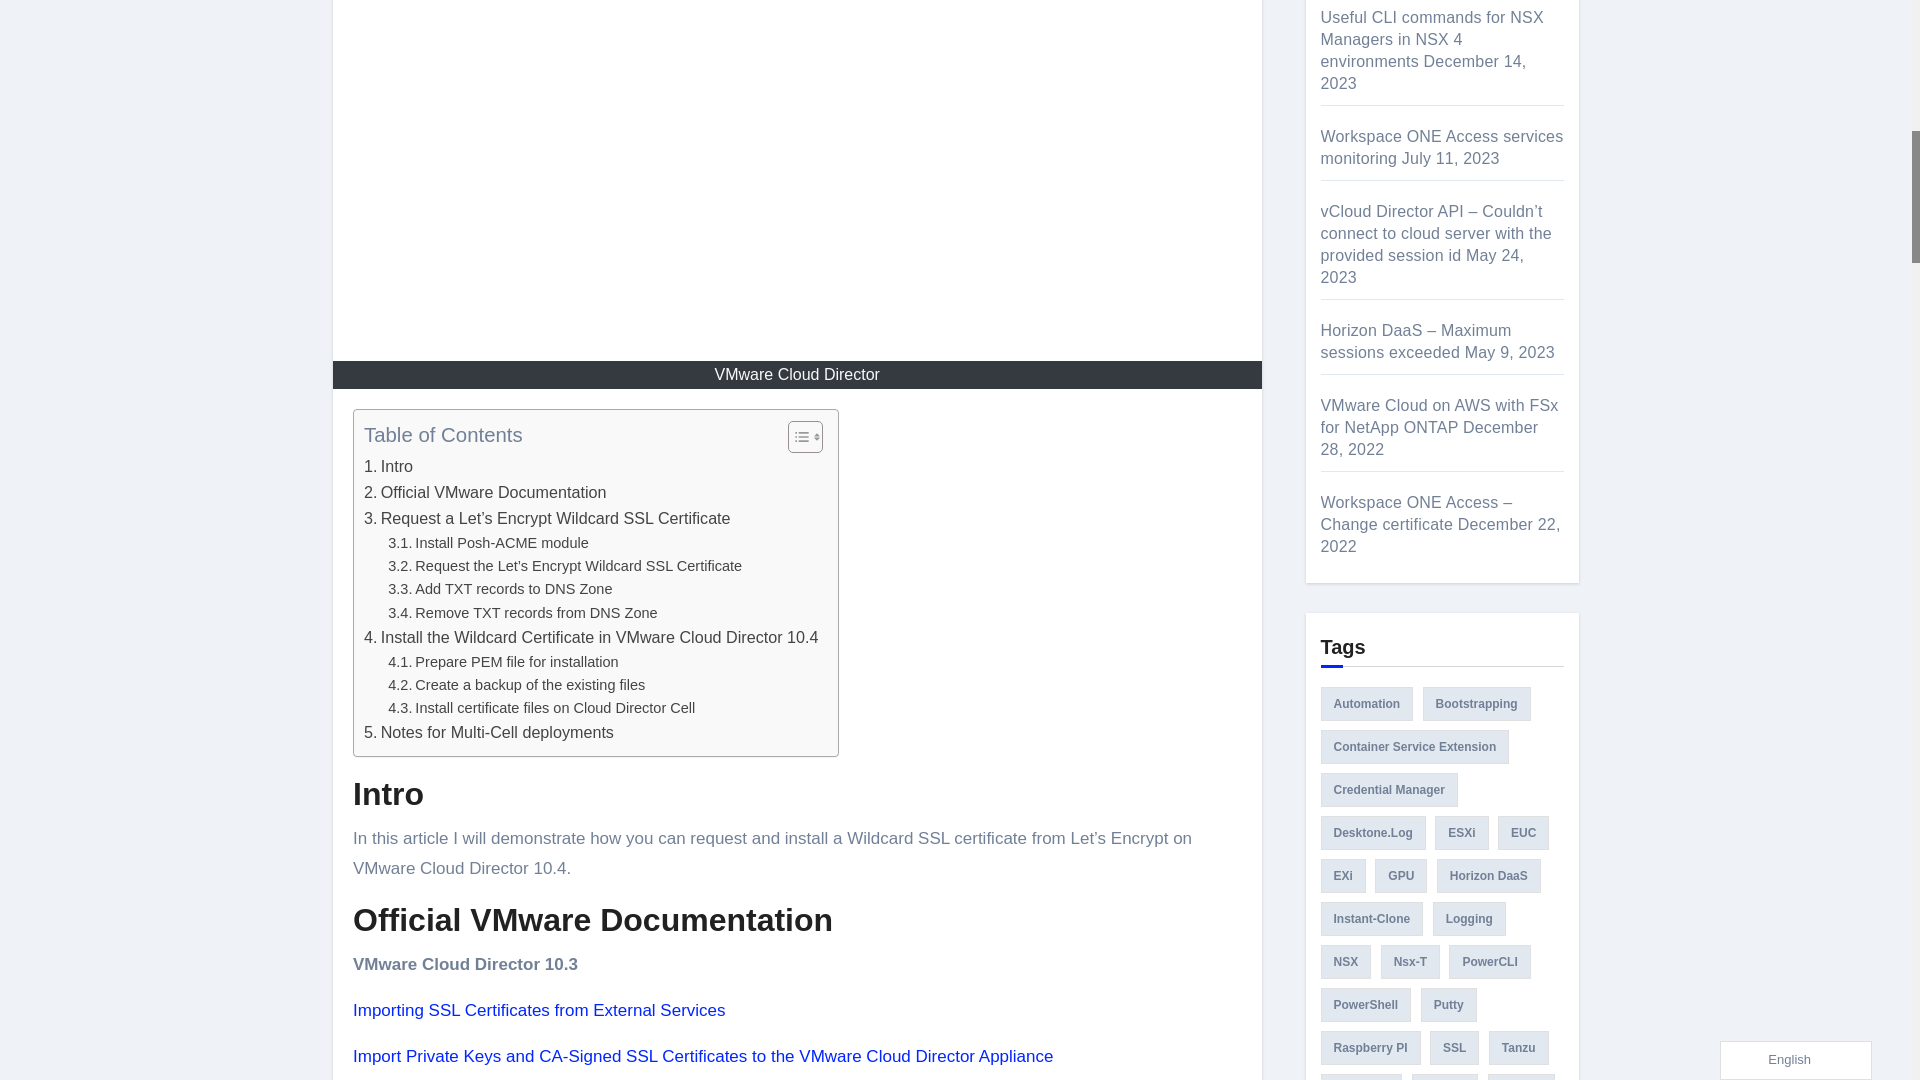 The width and height of the screenshot is (1920, 1080). I want to click on Notes for Multi-Cell deployments, so click(489, 733).